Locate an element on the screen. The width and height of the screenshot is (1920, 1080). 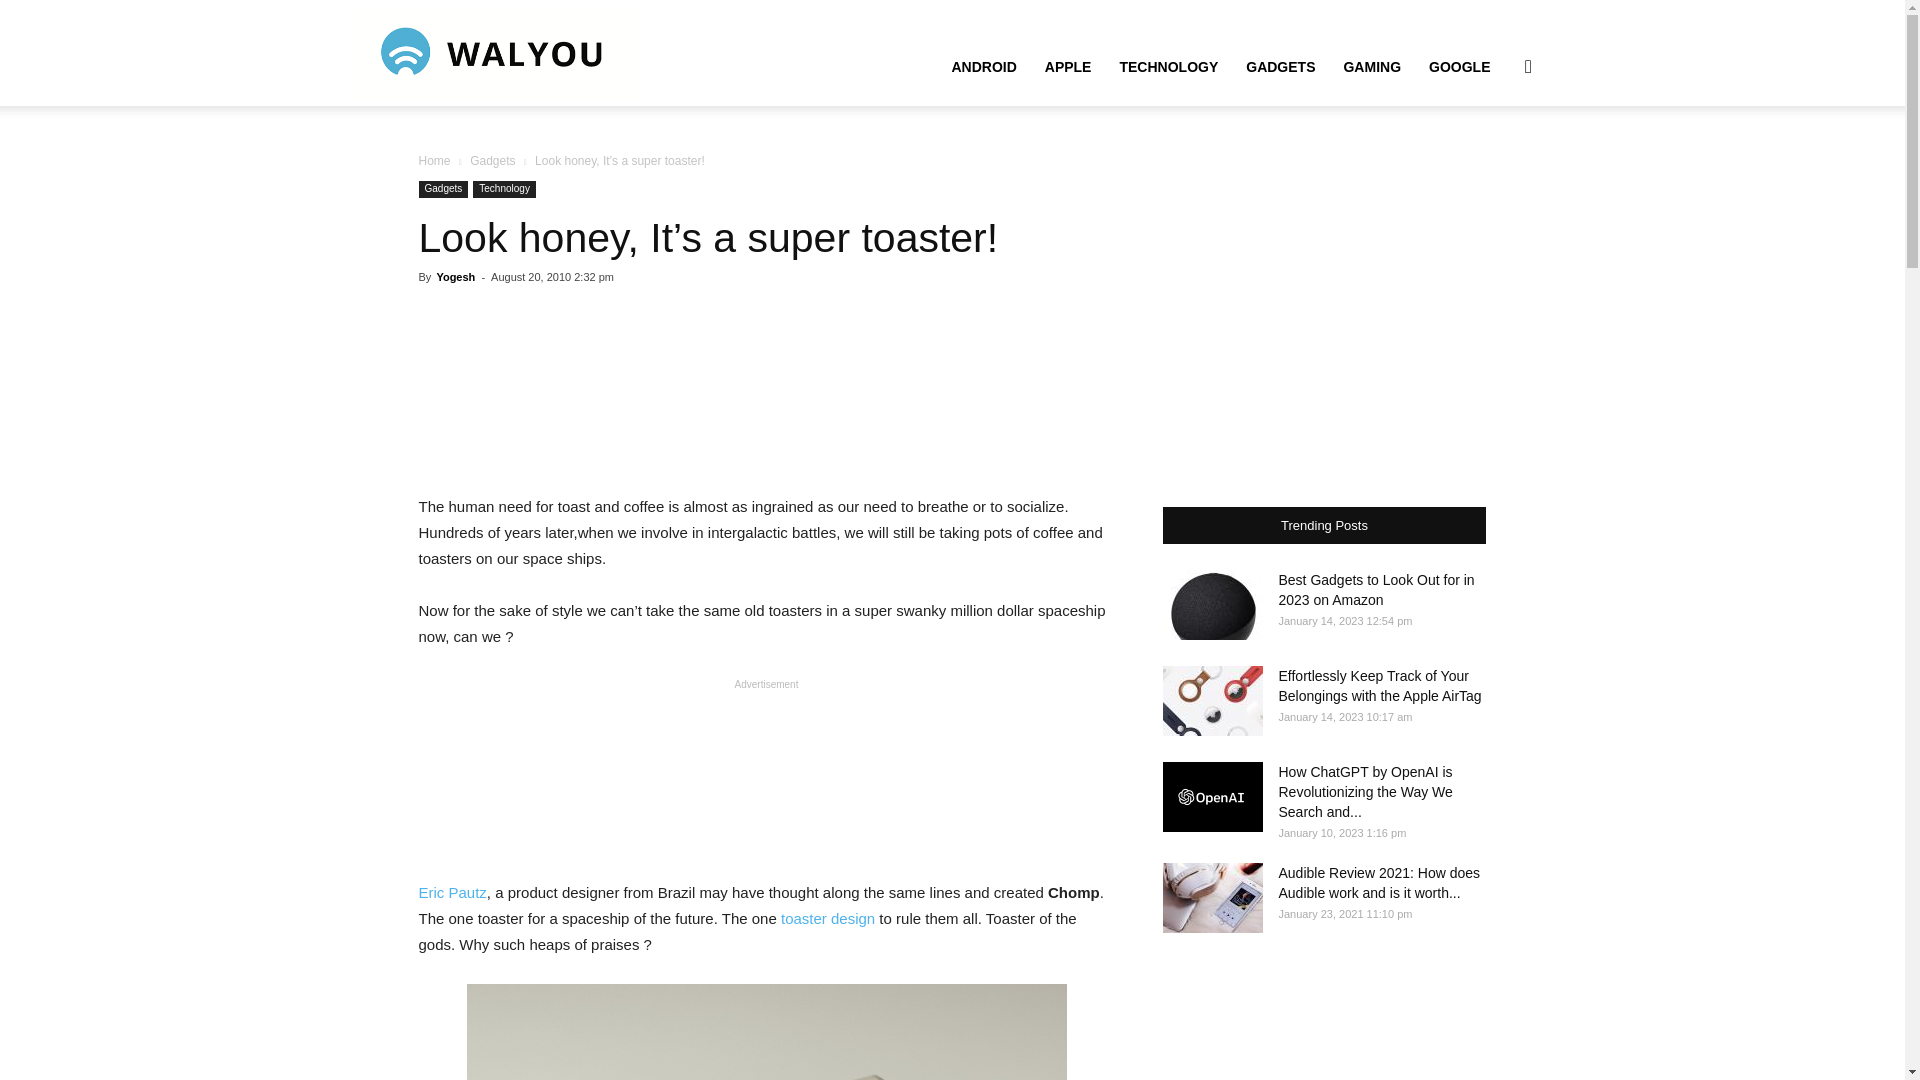
Search is located at coordinates (1496, 162).